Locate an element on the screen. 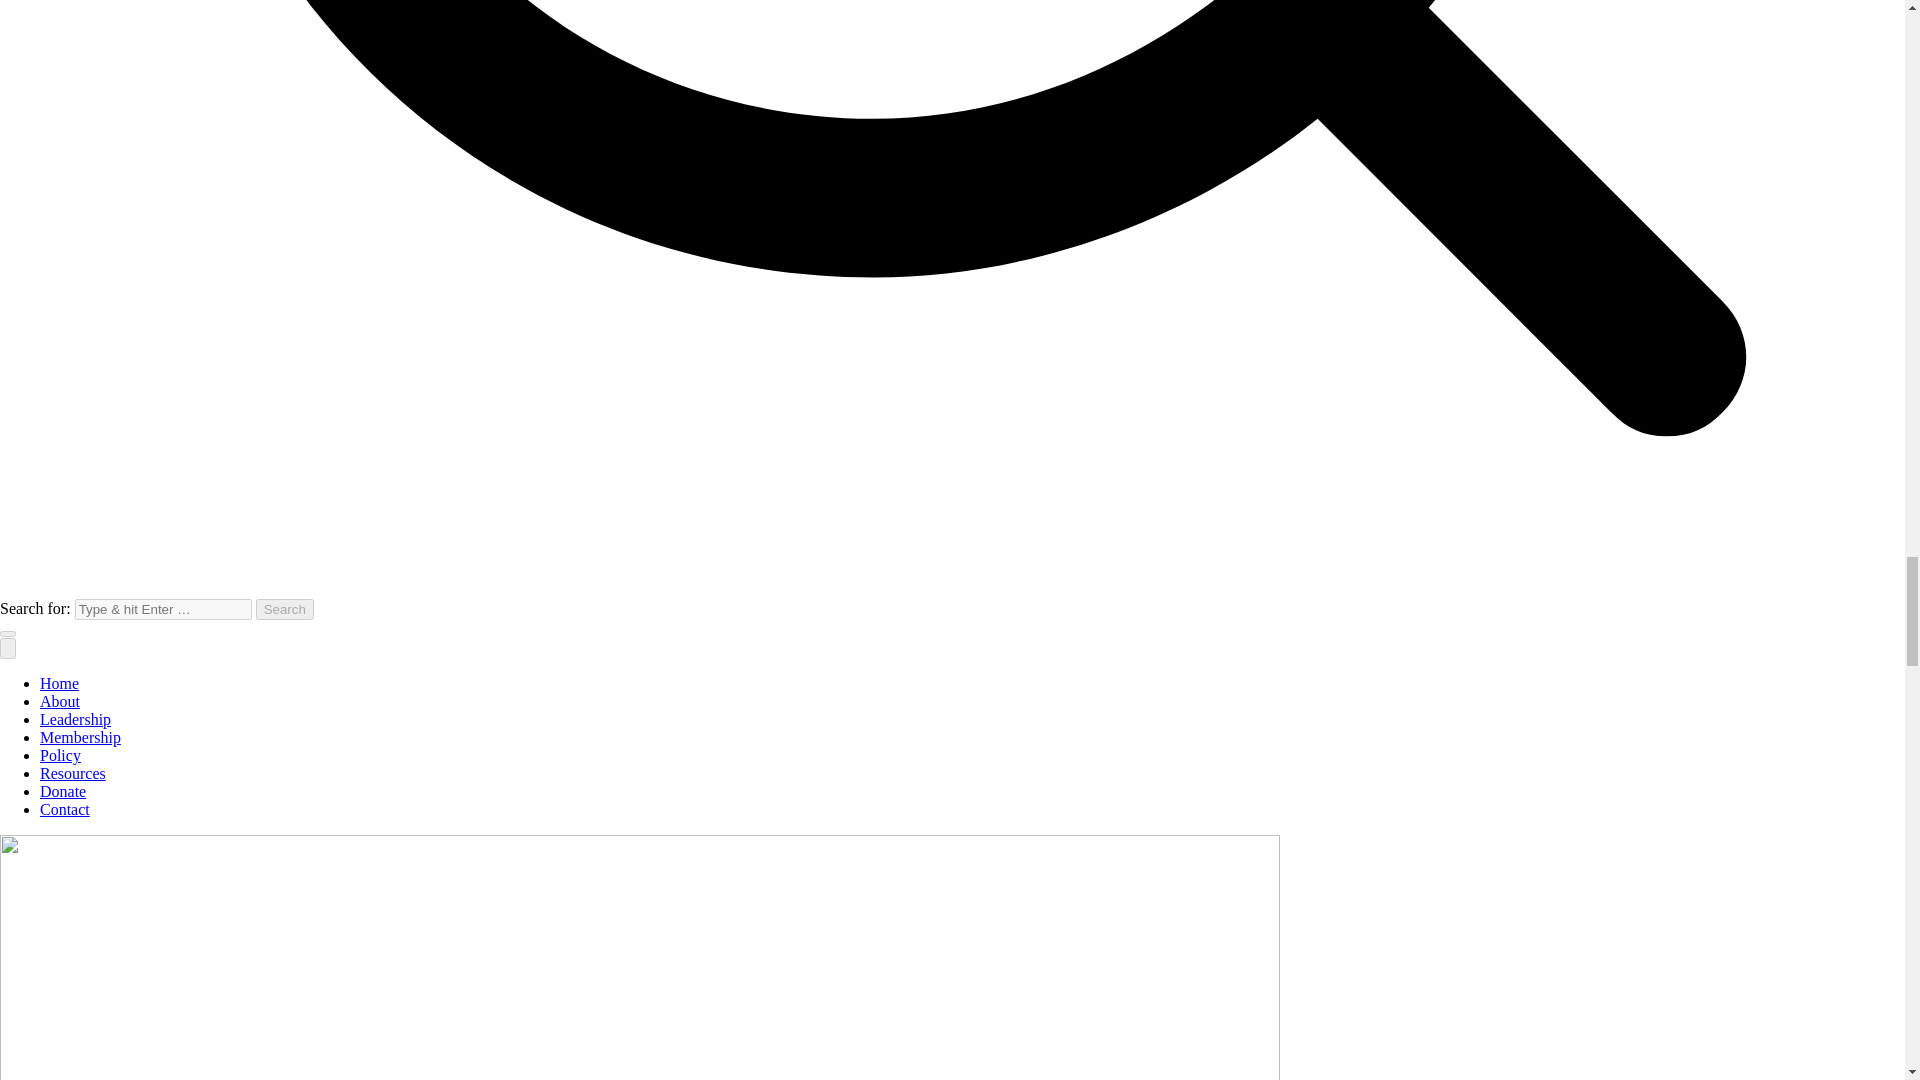 Image resolution: width=1920 pixels, height=1080 pixels. Leadership is located at coordinates (76, 718).